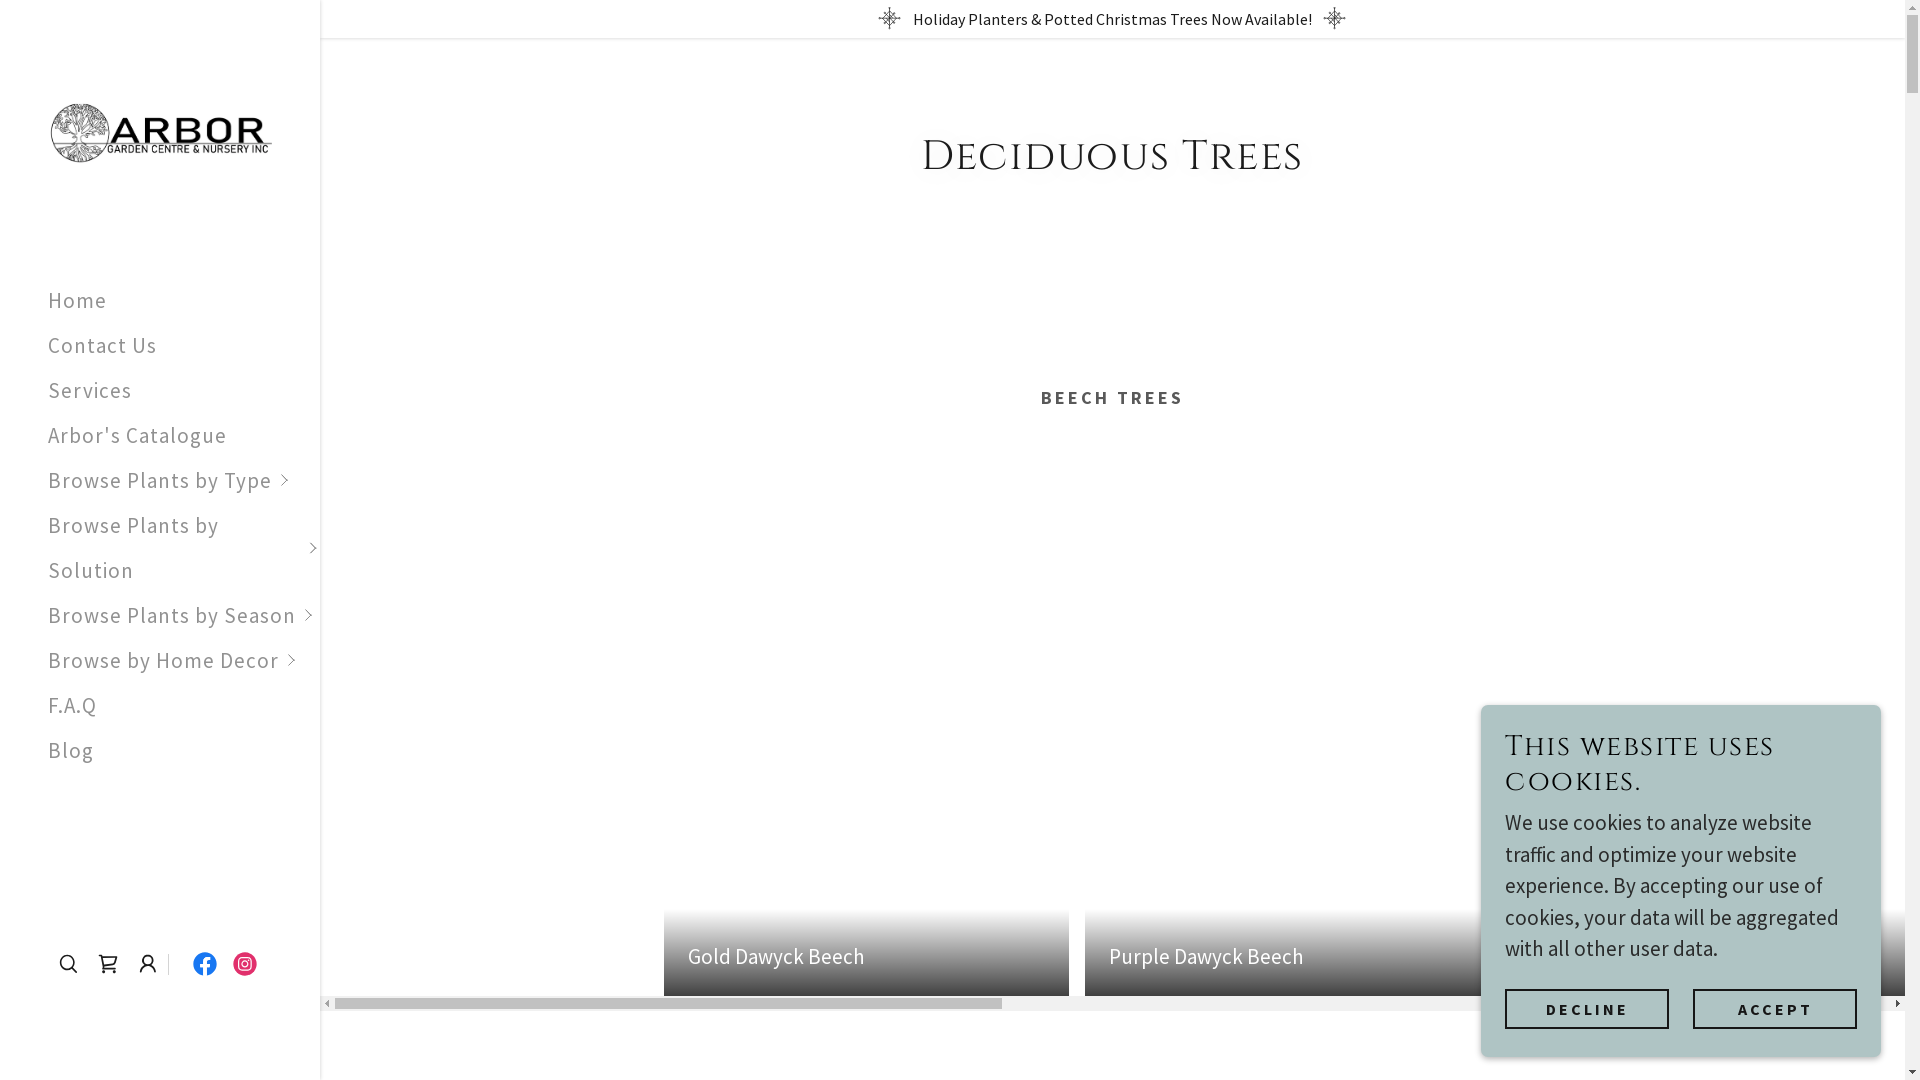 The image size is (1920, 1080). What do you see at coordinates (184, 548) in the screenshot?
I see `Browse Plants by Solution` at bounding box center [184, 548].